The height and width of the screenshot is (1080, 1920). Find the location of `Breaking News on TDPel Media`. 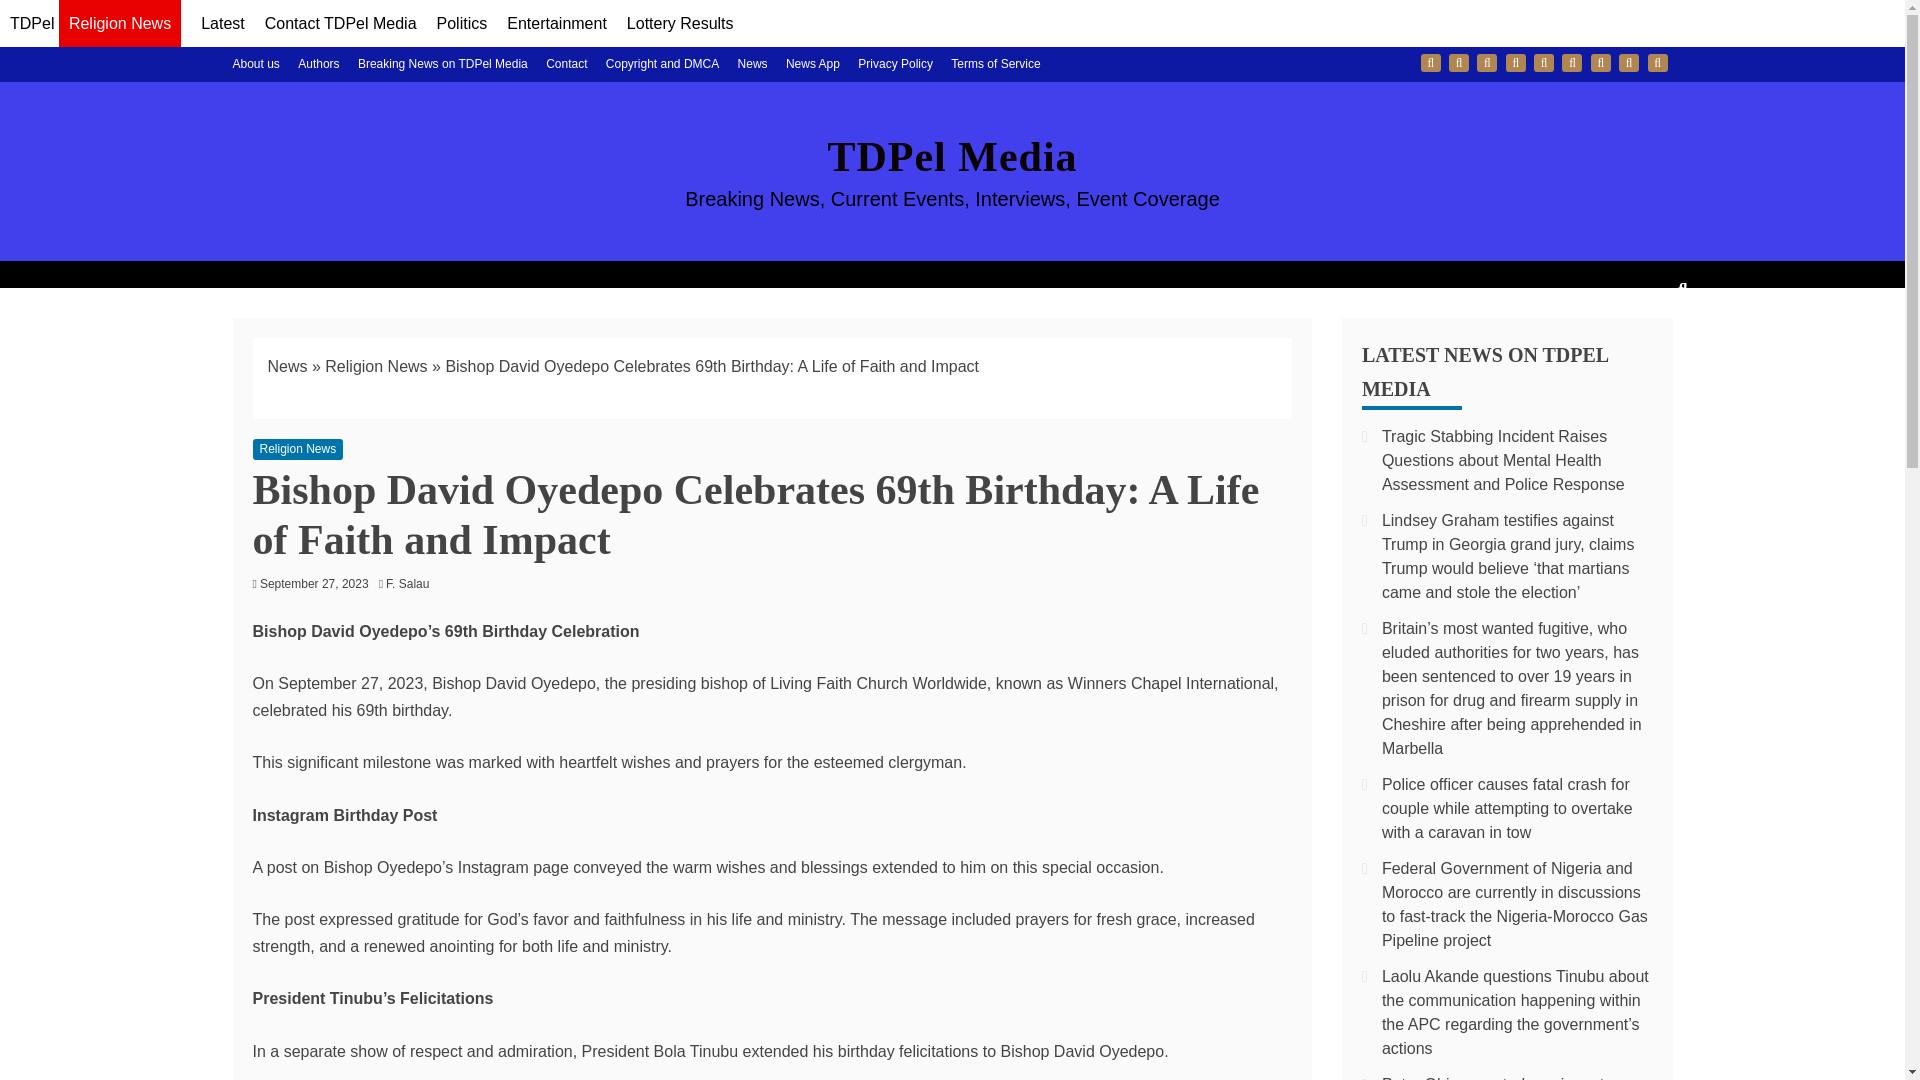

Breaking News on TDPel Media is located at coordinates (442, 64).